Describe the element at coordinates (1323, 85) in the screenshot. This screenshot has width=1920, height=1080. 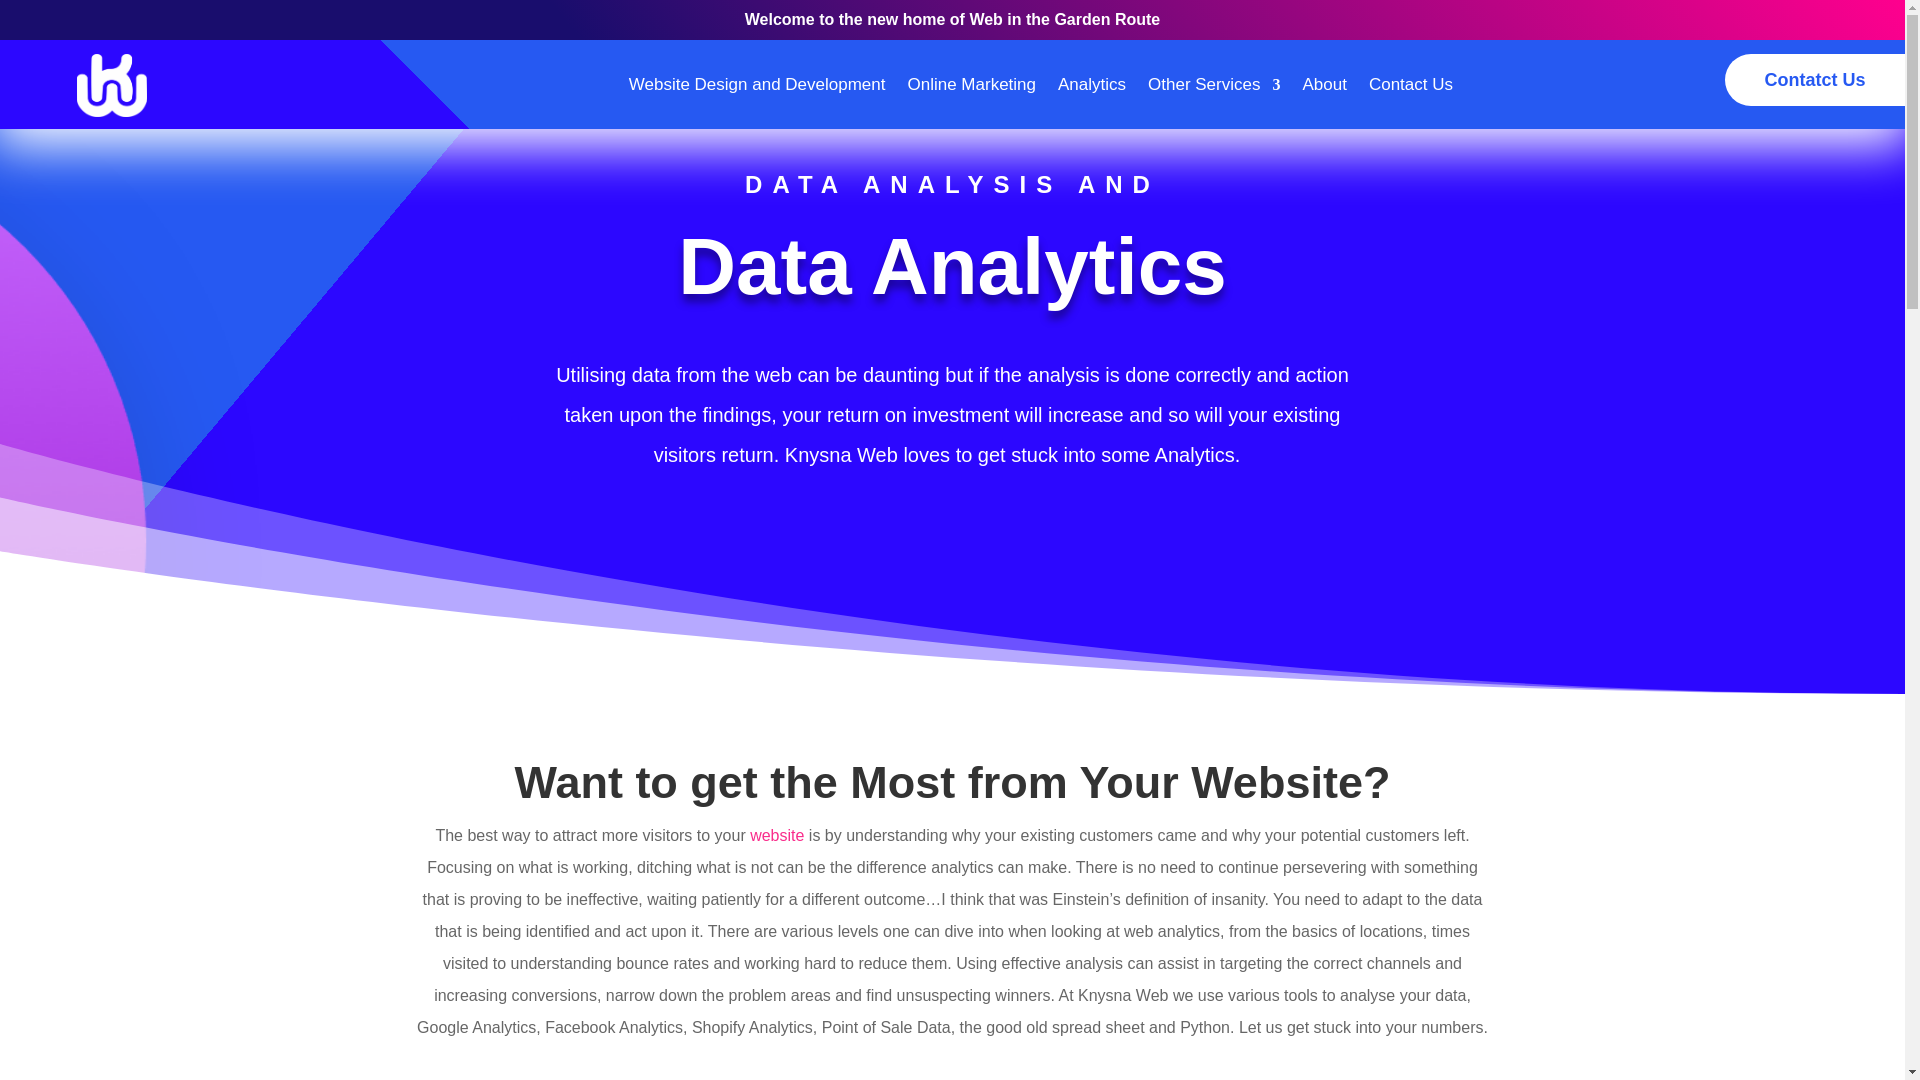
I see `About` at that location.